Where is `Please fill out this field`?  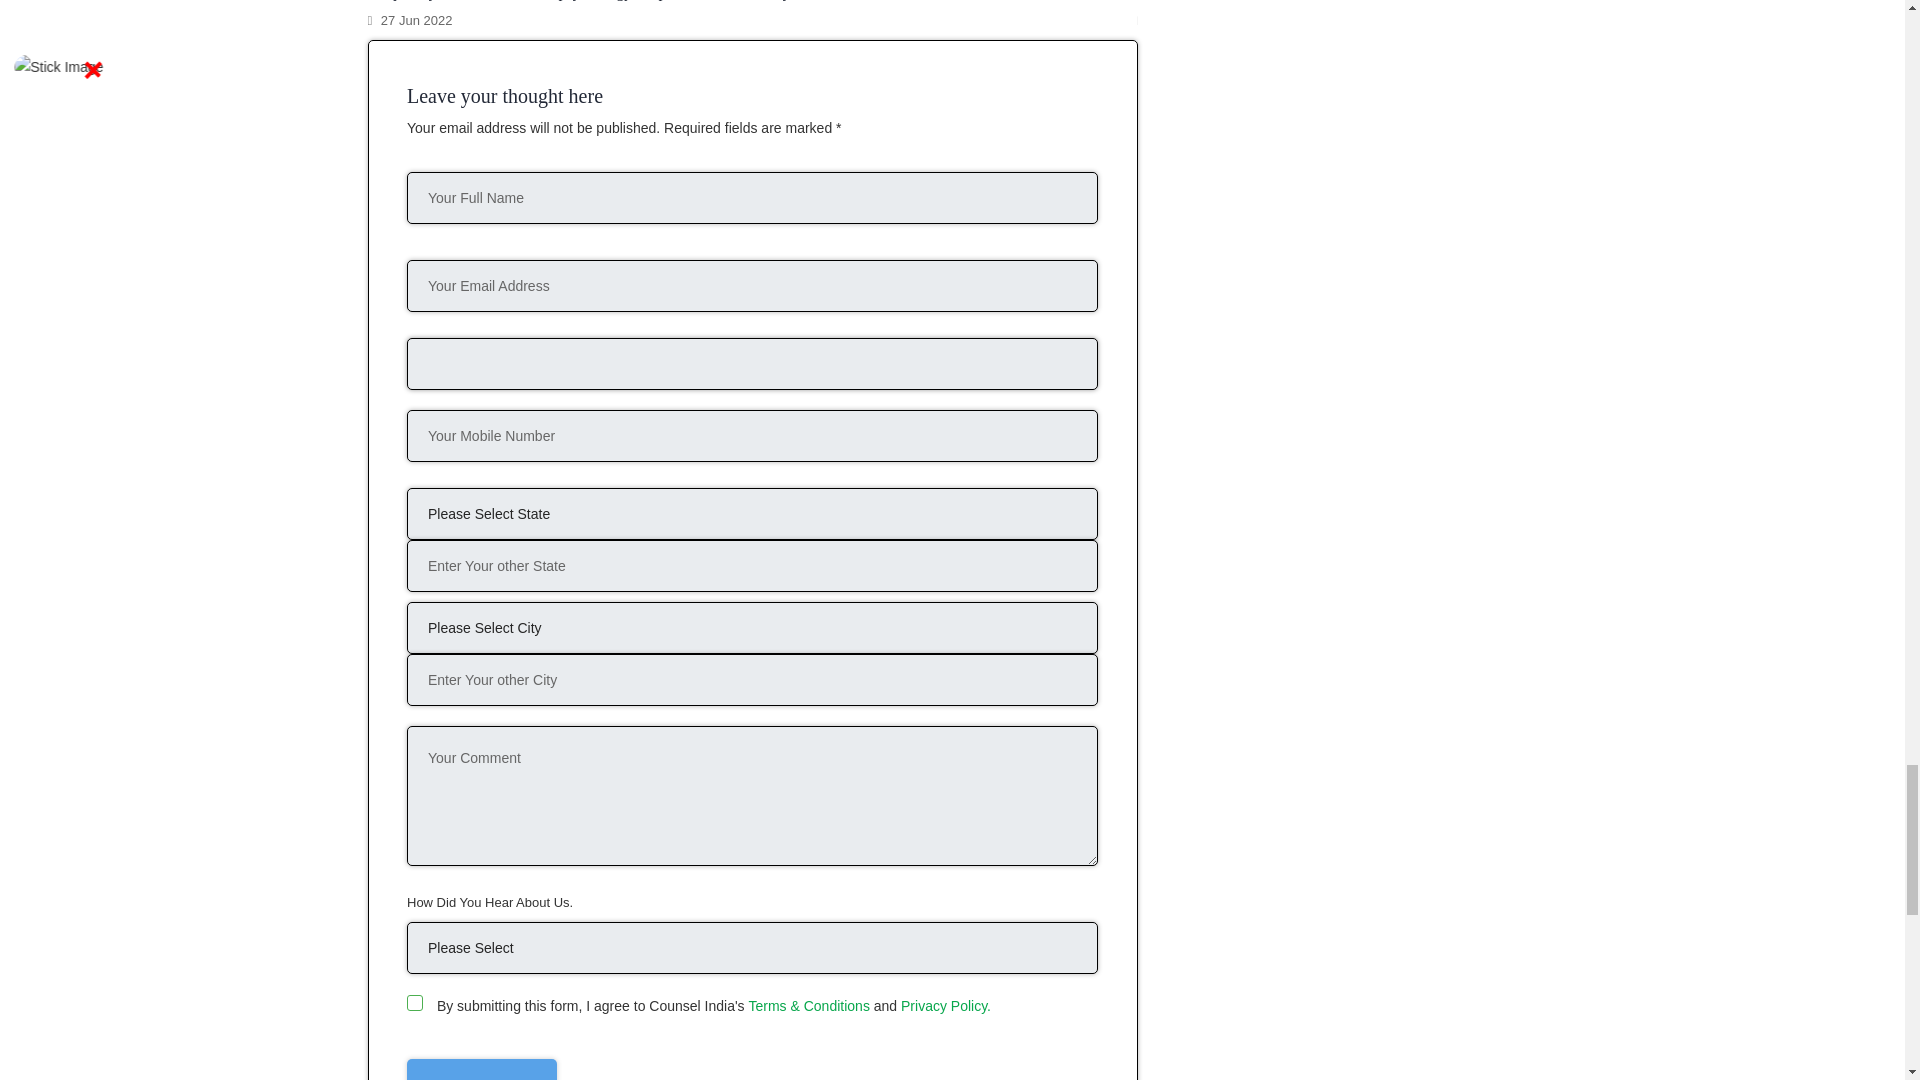
Please fill out this field is located at coordinates (752, 436).